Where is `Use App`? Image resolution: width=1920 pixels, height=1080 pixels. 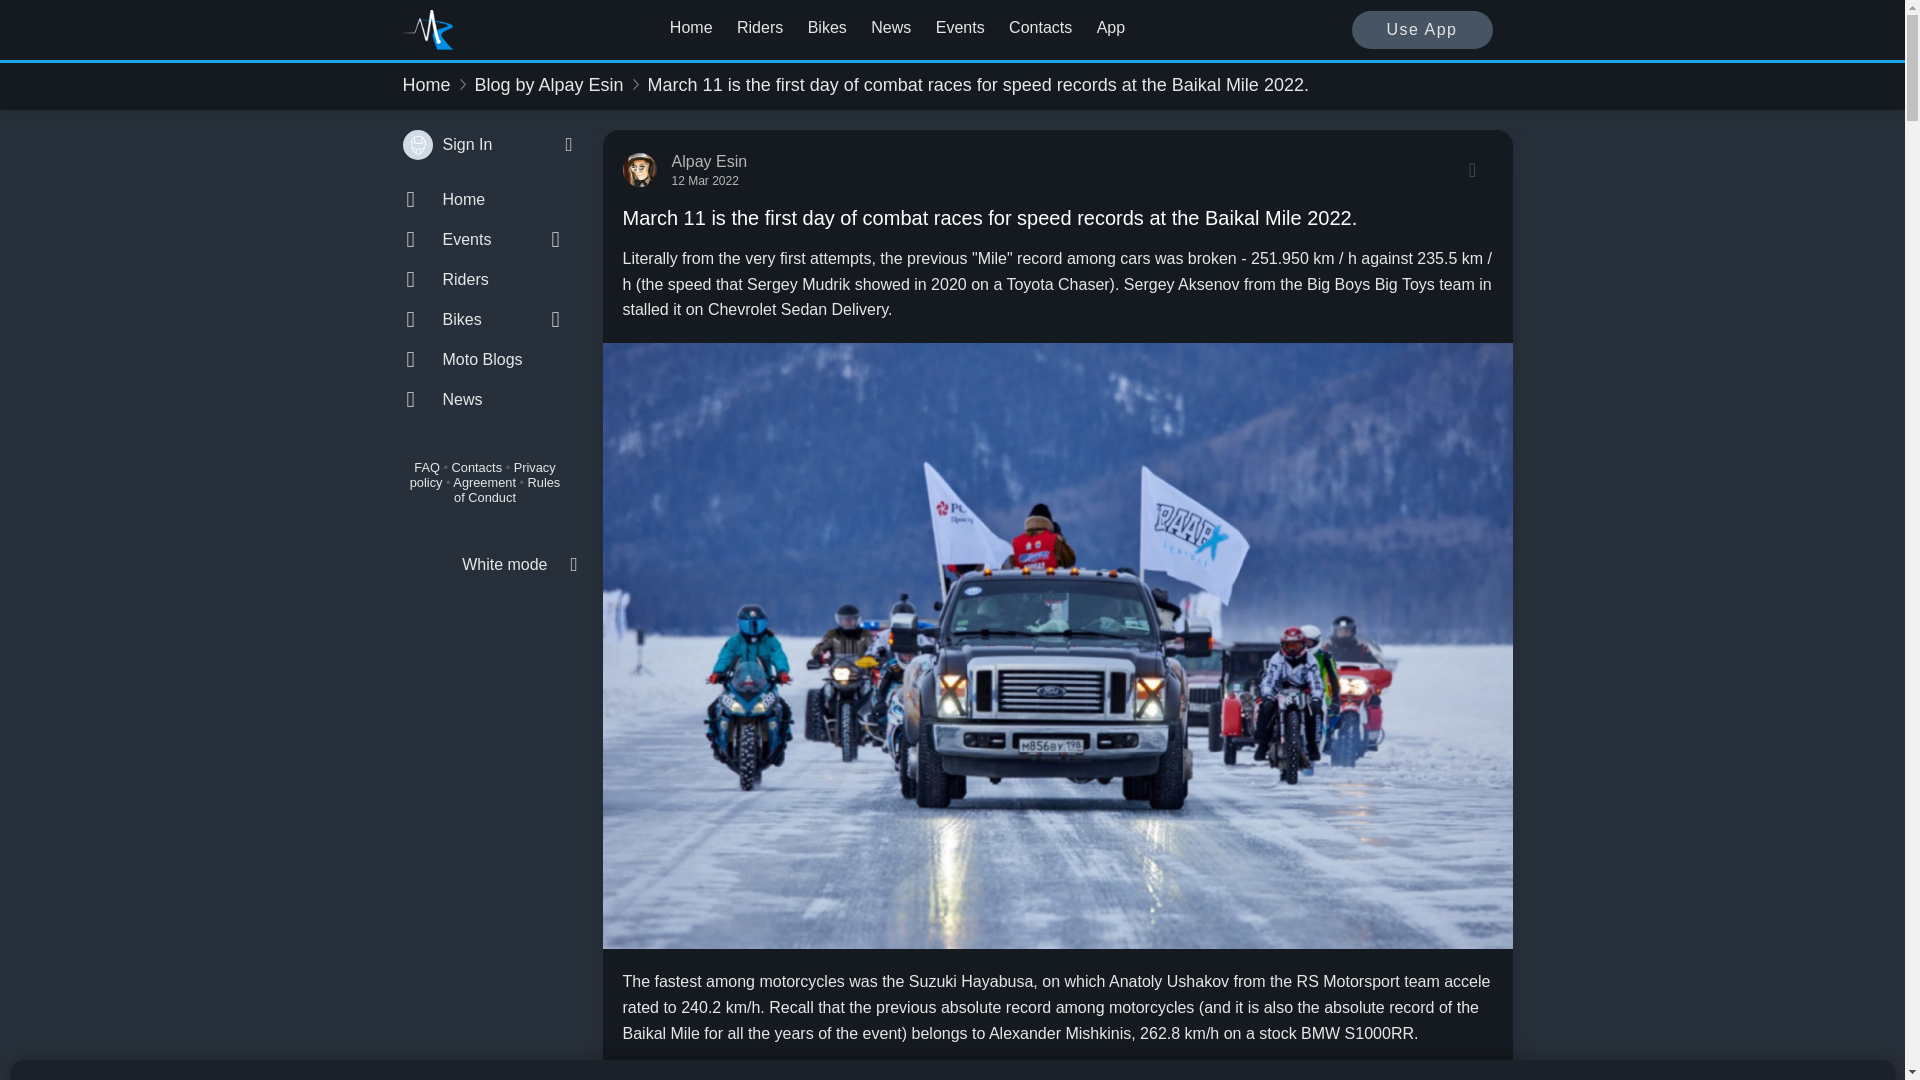 Use App is located at coordinates (1422, 29).